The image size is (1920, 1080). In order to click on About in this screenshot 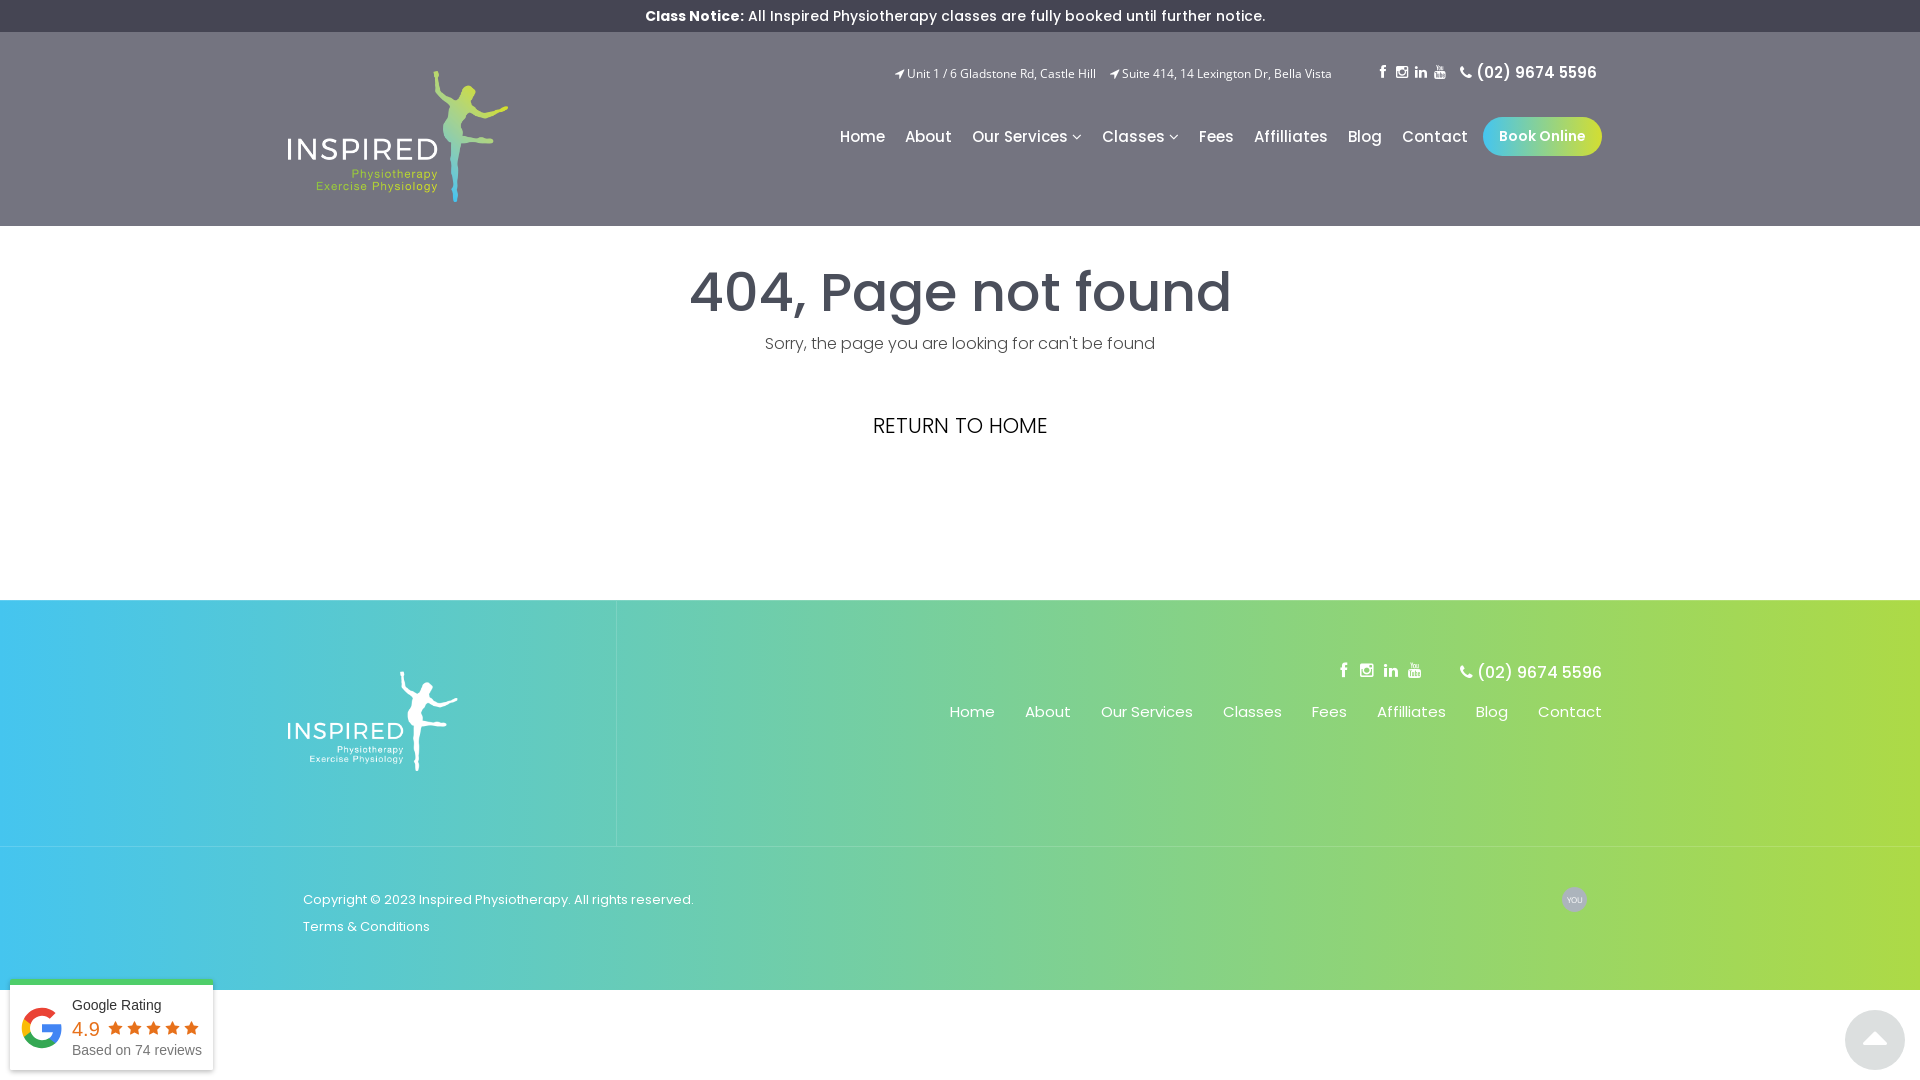, I will do `click(1048, 712)`.